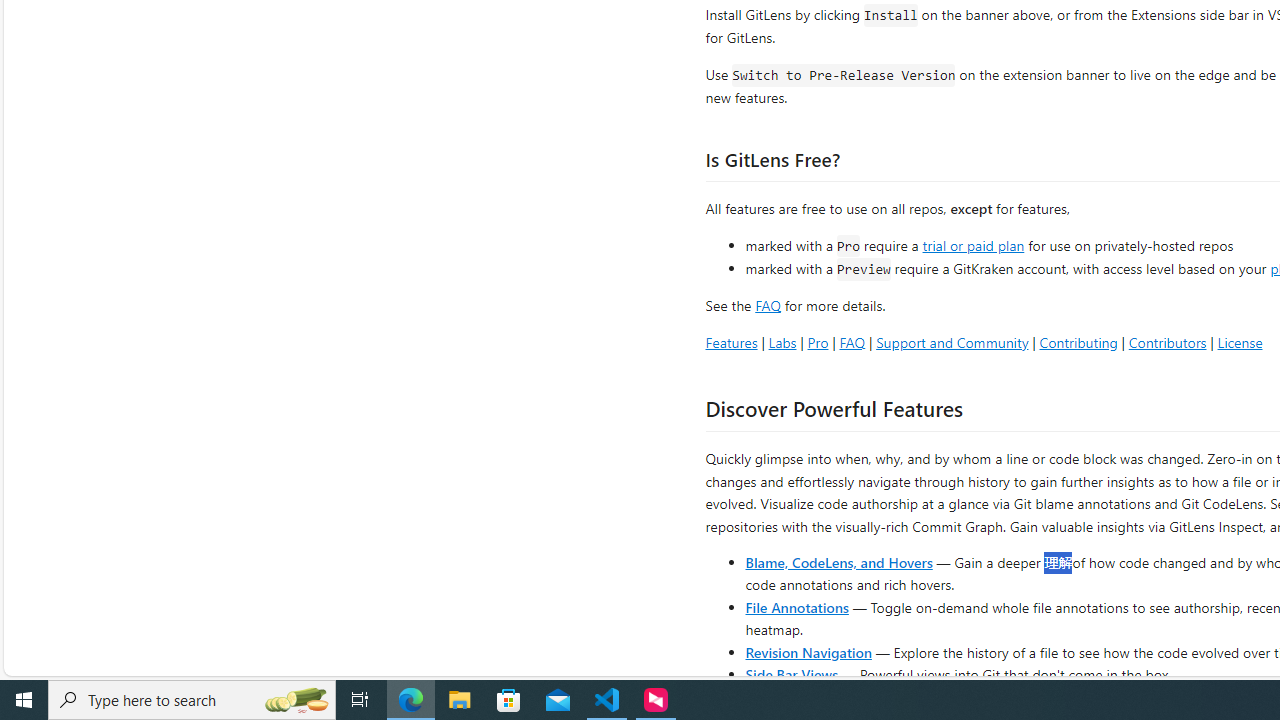 The width and height of the screenshot is (1280, 720). What do you see at coordinates (1167, 342) in the screenshot?
I see `Contributors` at bounding box center [1167, 342].